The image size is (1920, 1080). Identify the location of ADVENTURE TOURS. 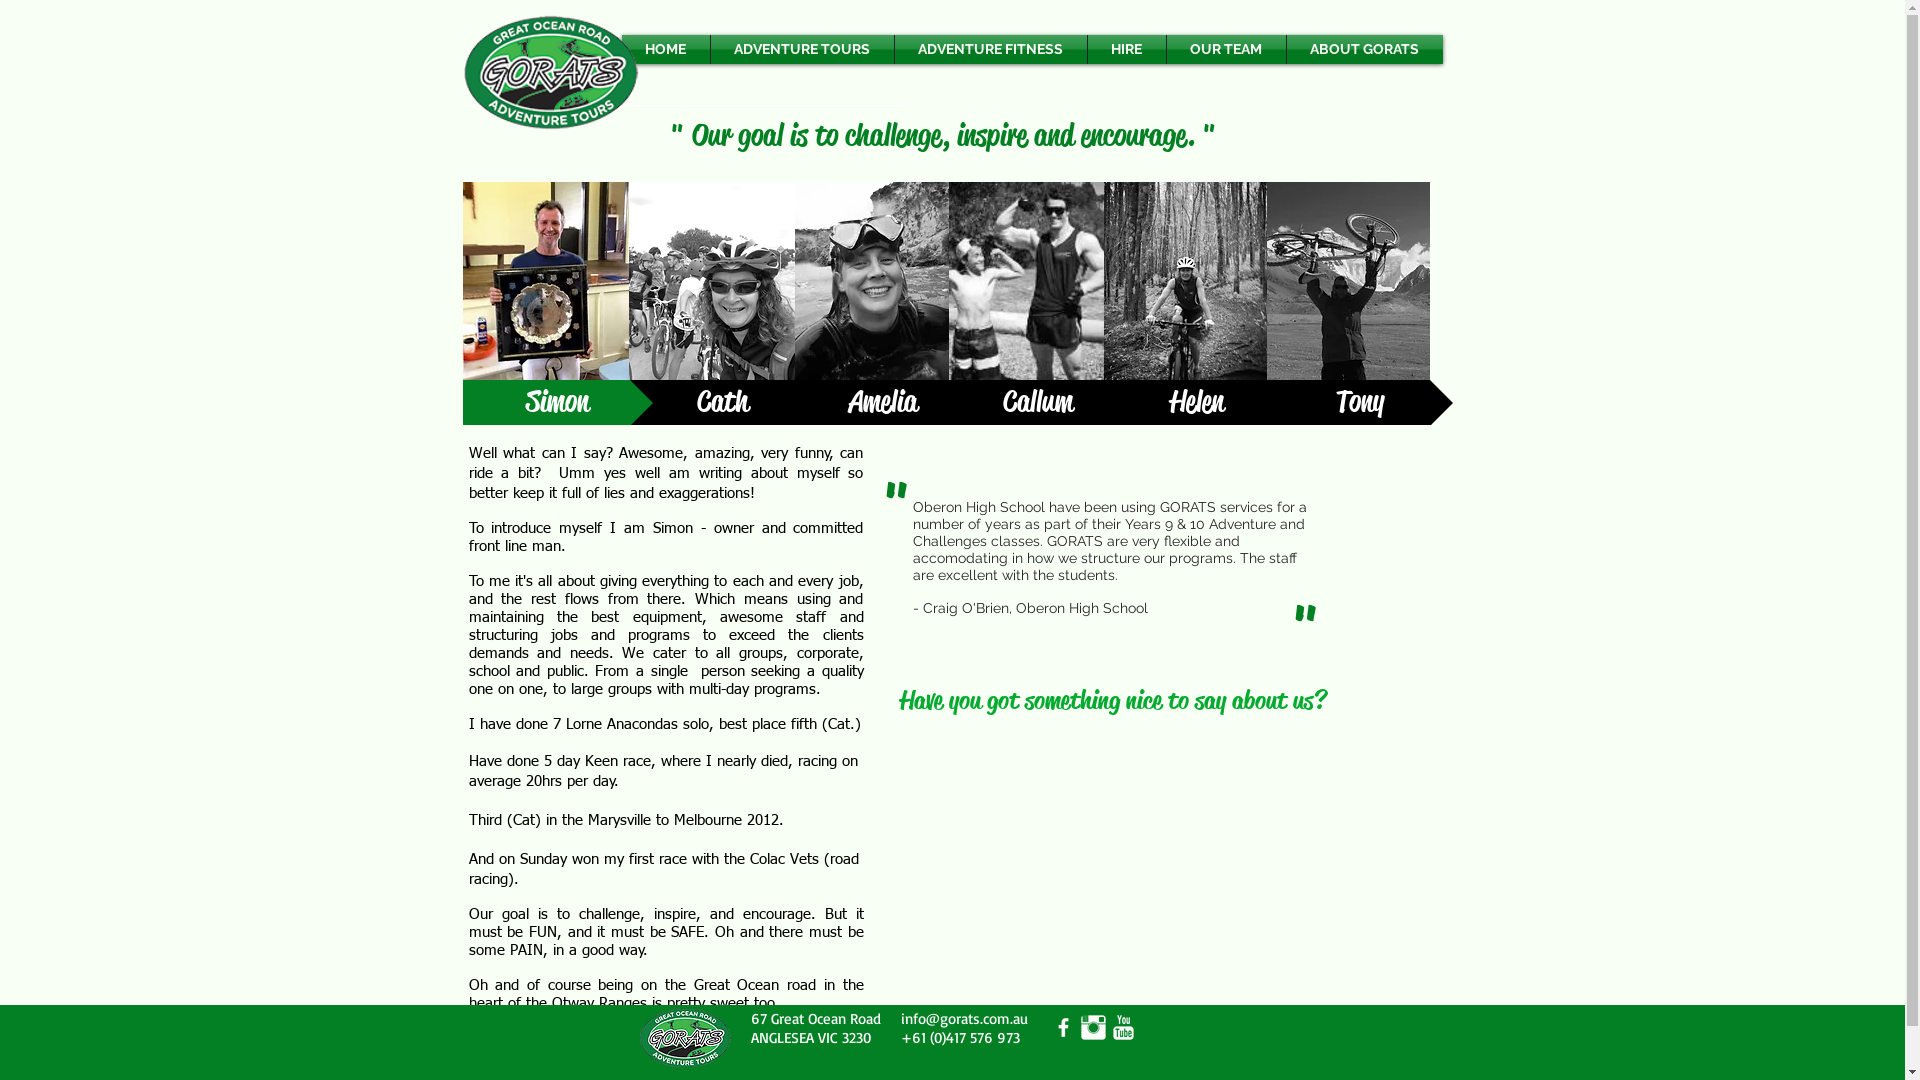
(802, 50).